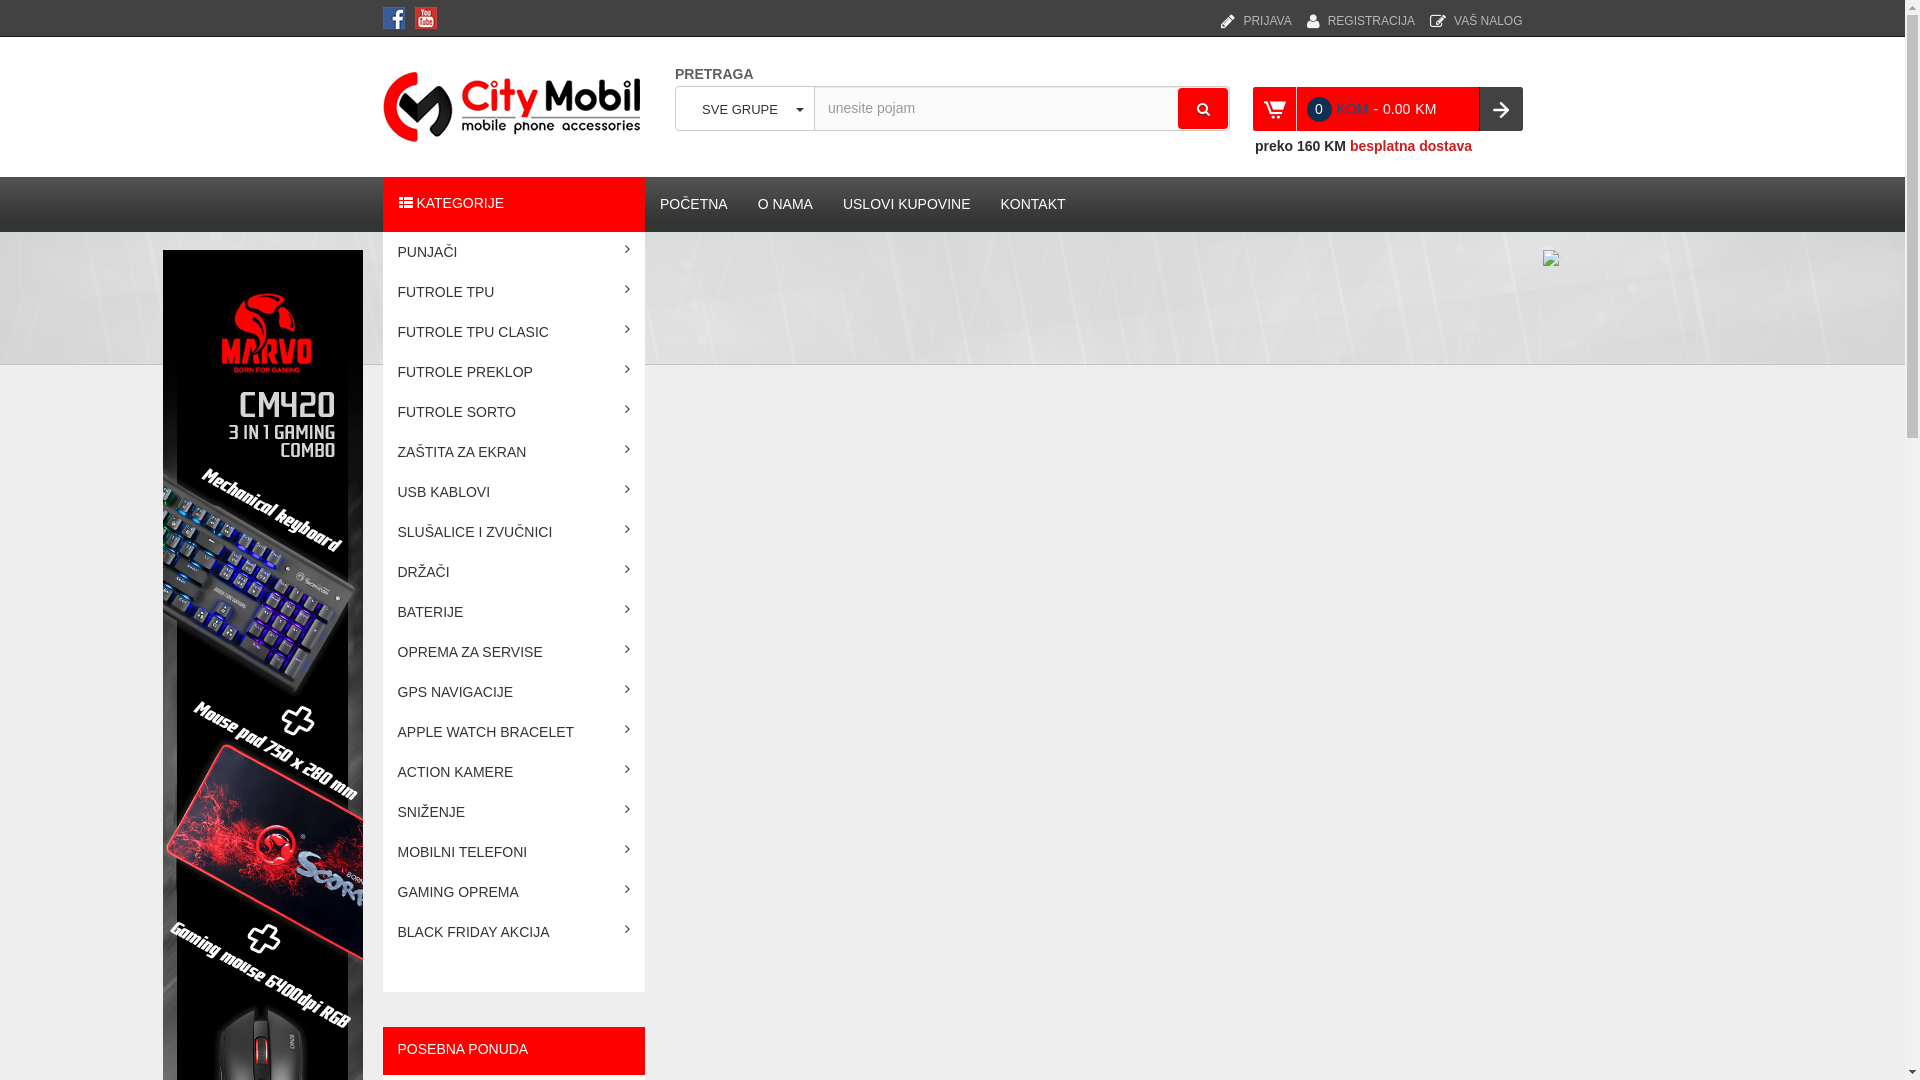 The width and height of the screenshot is (1920, 1080). What do you see at coordinates (514, 492) in the screenshot?
I see `USB KABLOVI` at bounding box center [514, 492].